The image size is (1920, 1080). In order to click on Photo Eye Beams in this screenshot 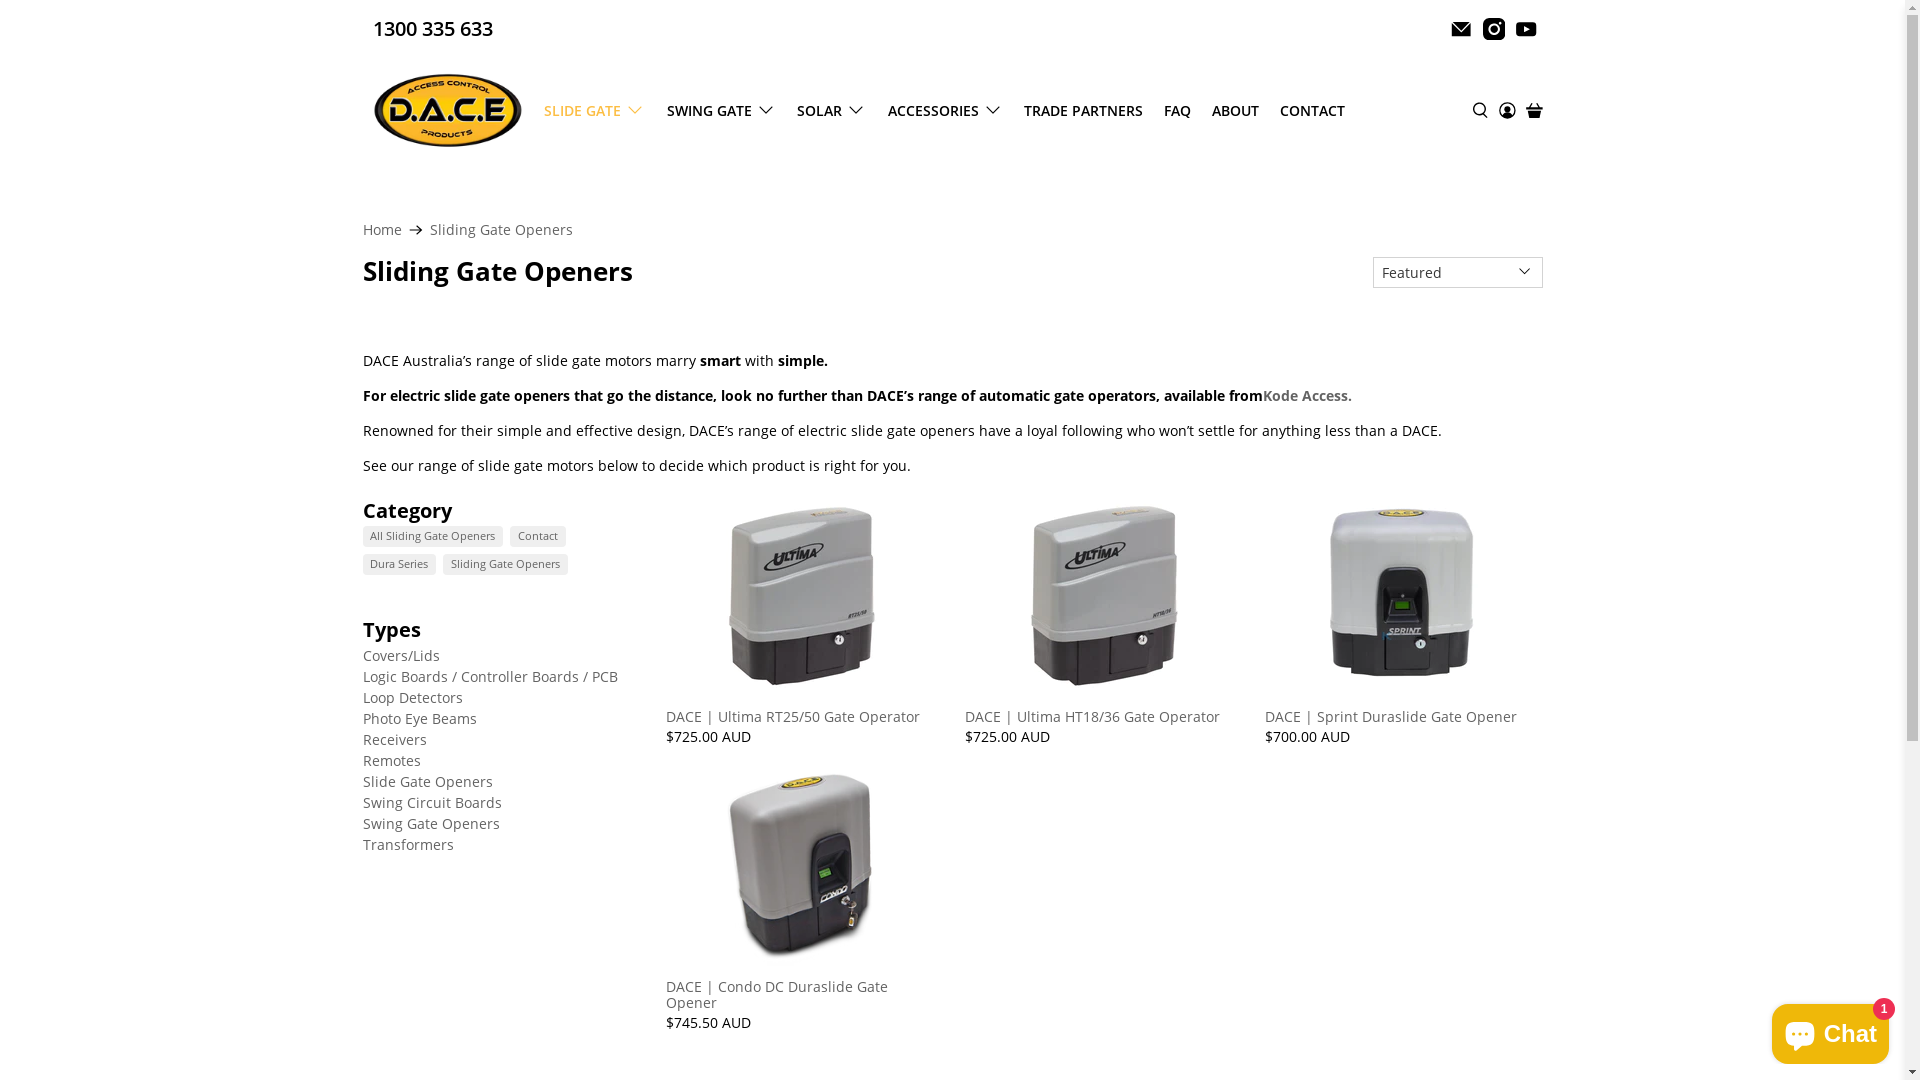, I will do `click(419, 718)`.